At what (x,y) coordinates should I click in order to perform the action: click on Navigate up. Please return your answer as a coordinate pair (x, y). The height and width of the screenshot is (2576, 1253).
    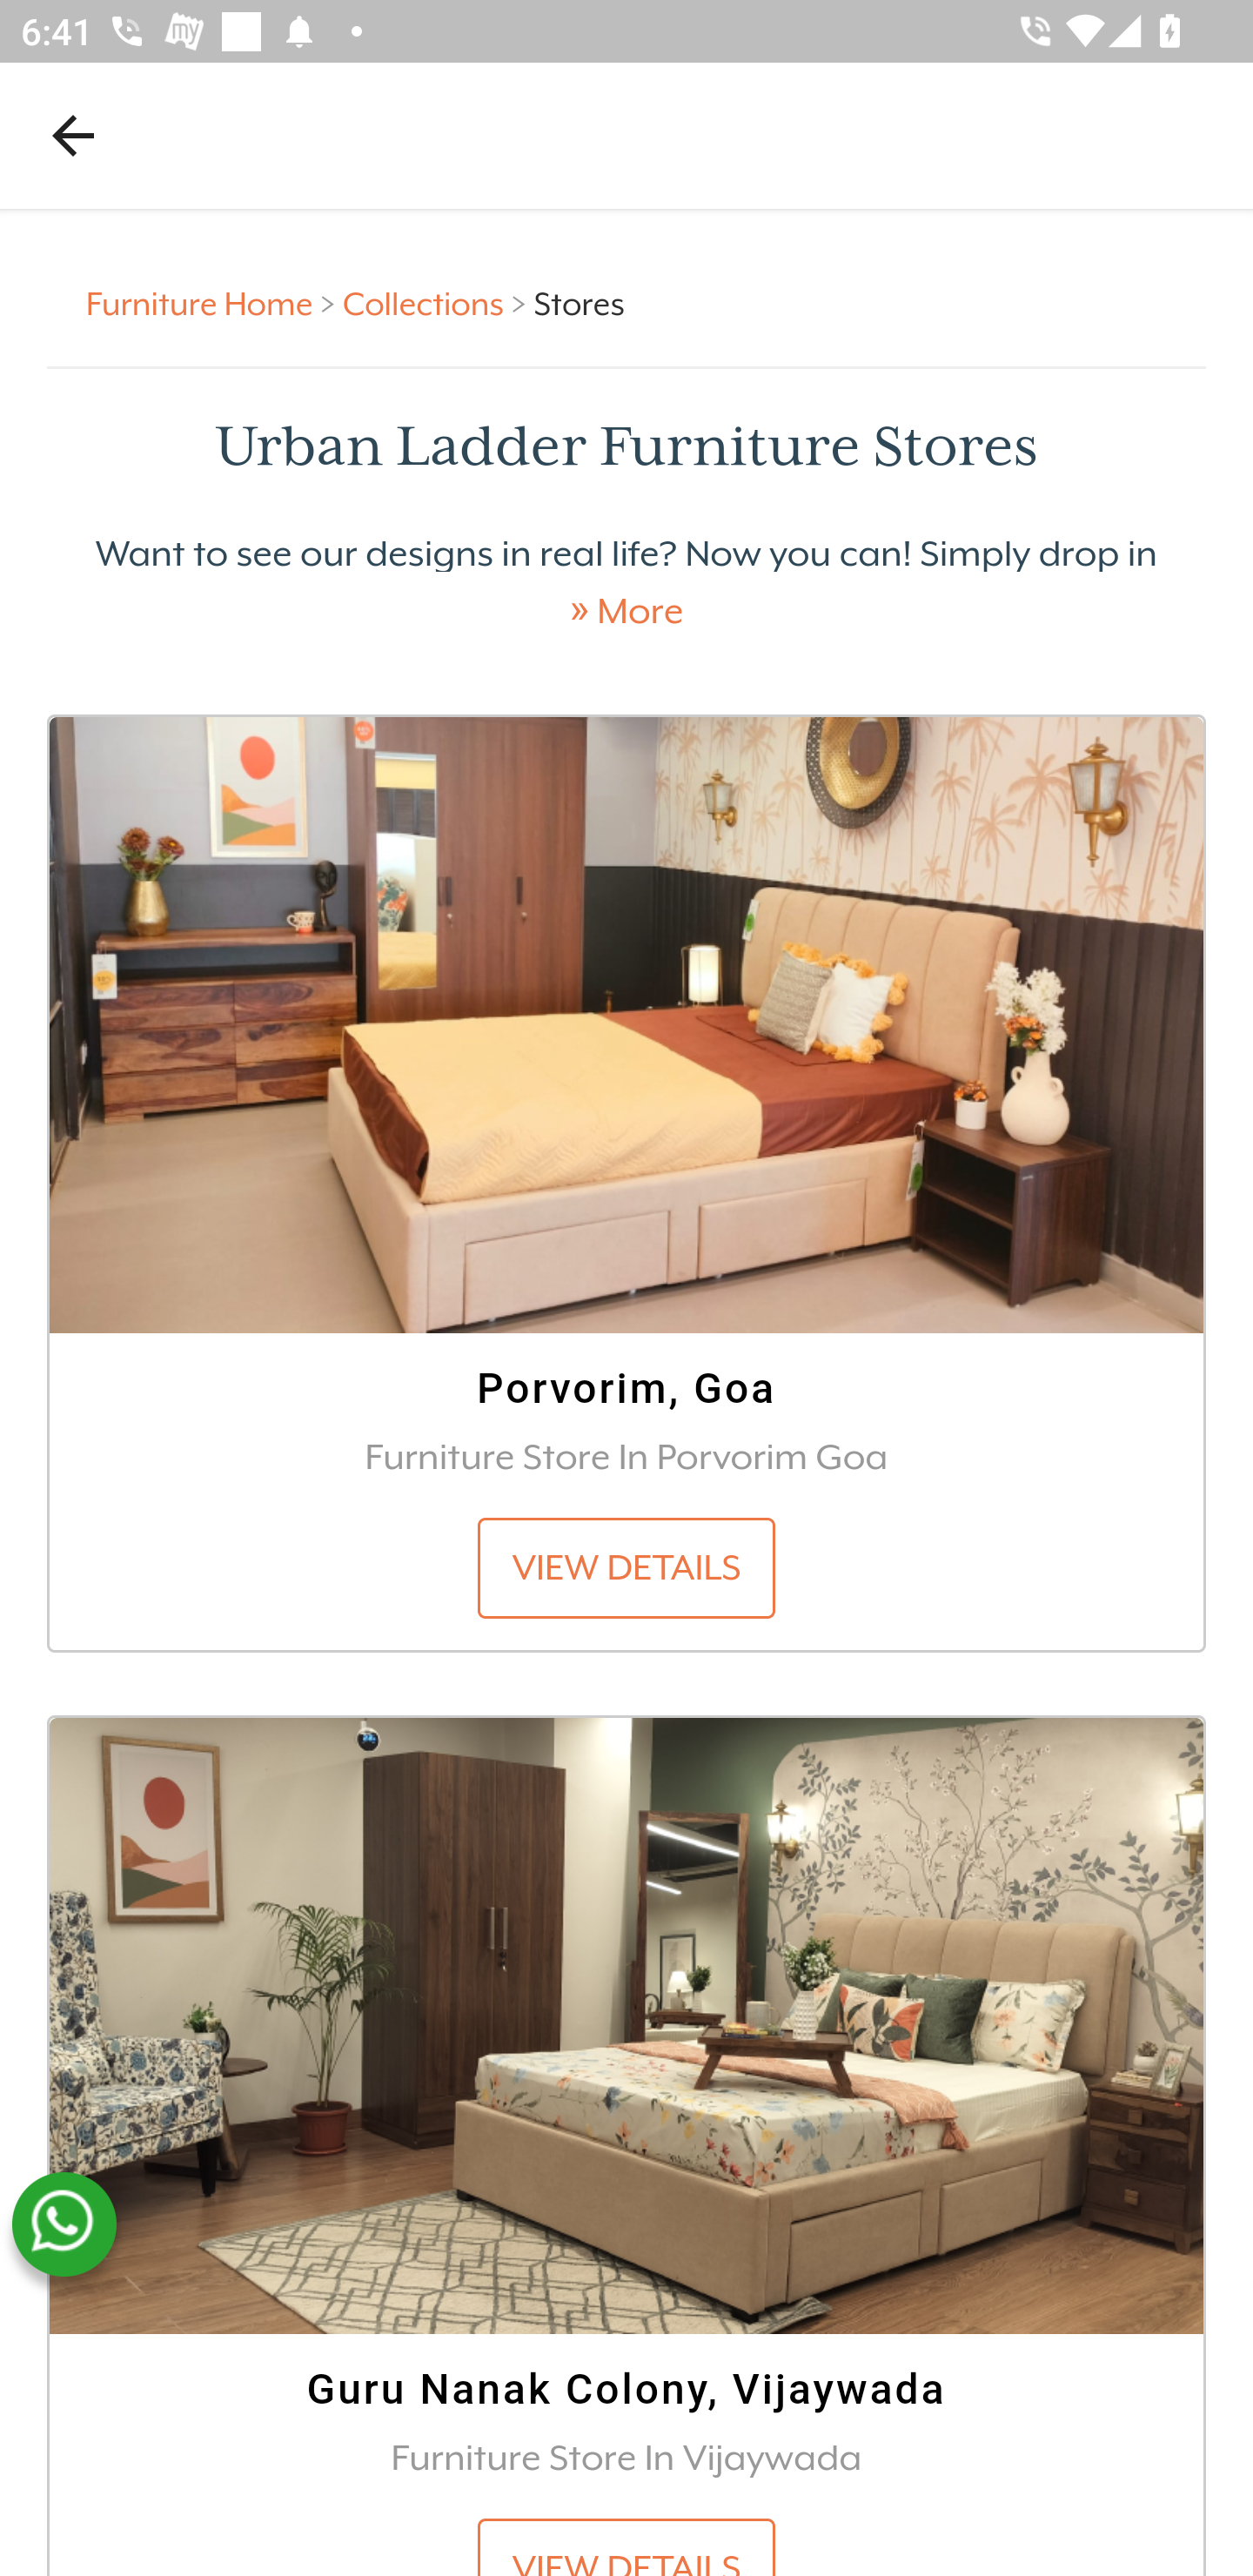
    Looking at the image, I should click on (73, 135).